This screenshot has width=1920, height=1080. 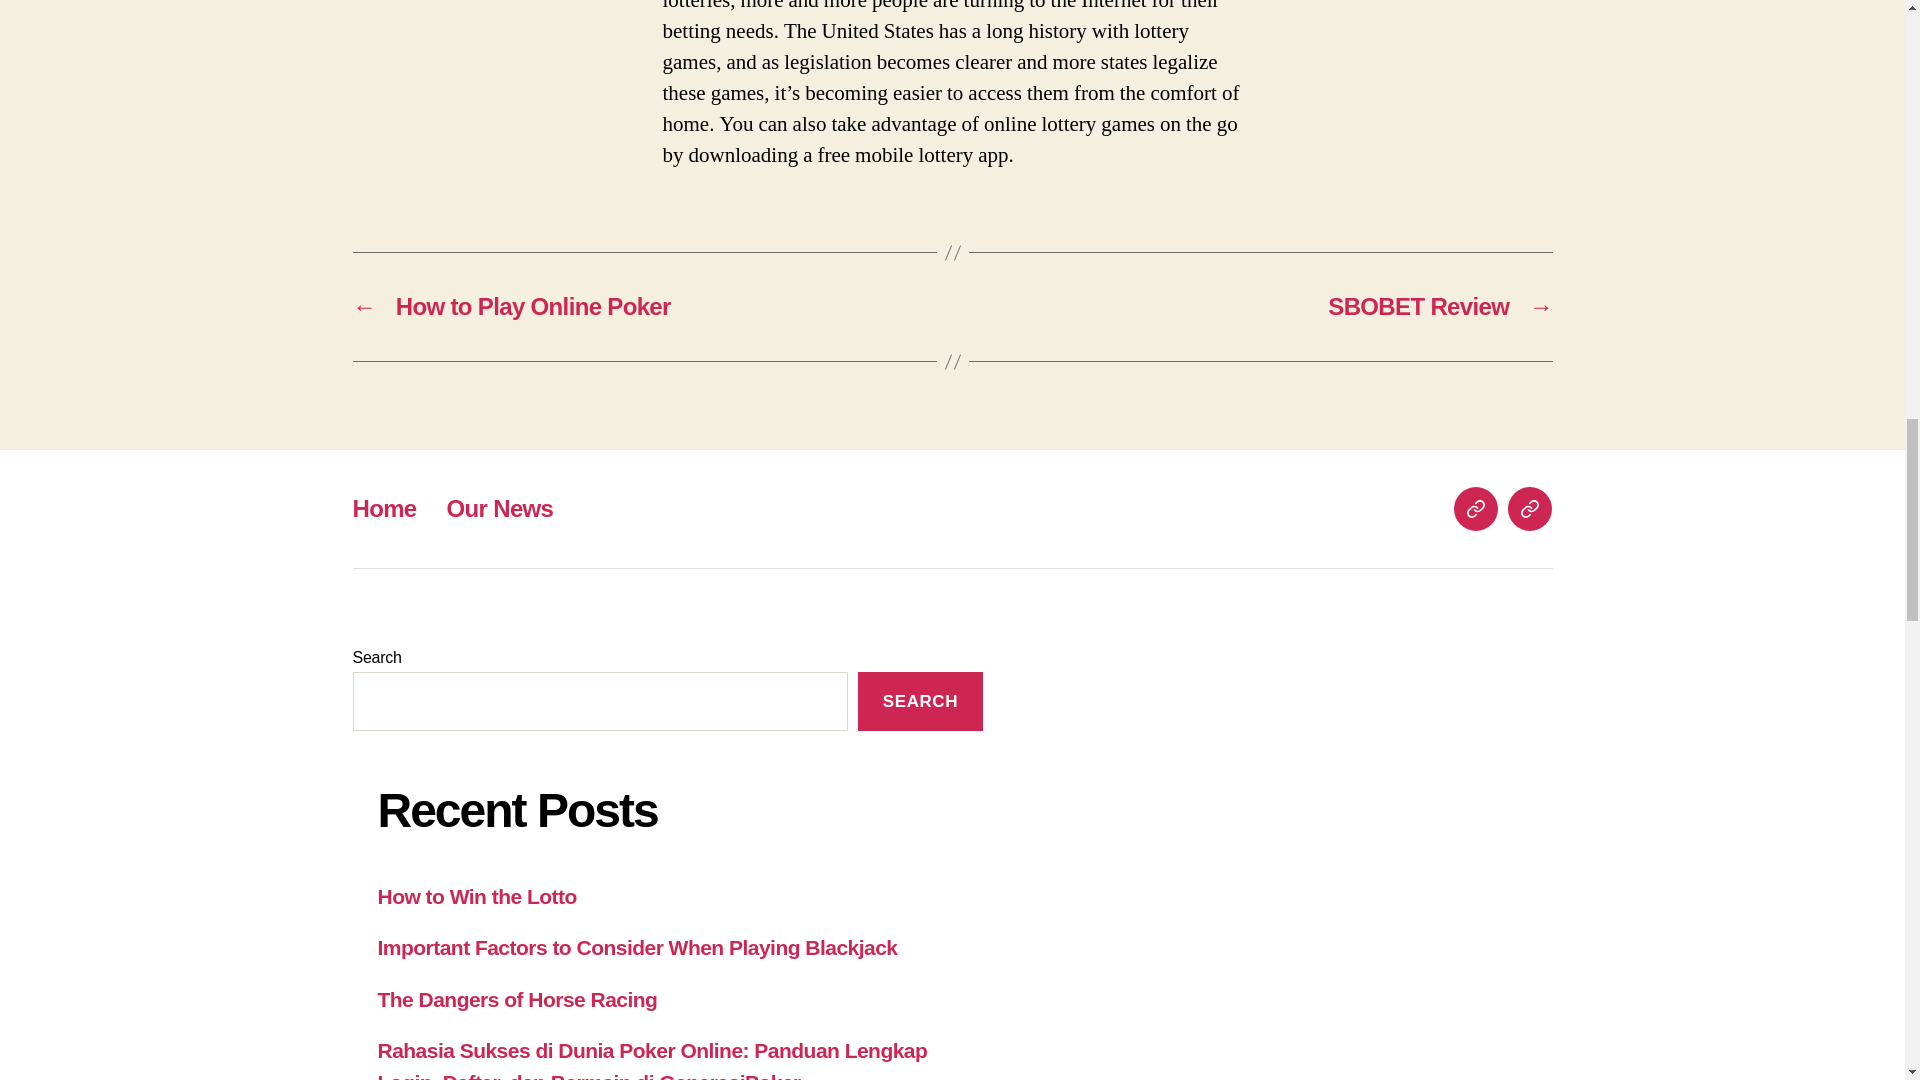 What do you see at coordinates (1529, 509) in the screenshot?
I see `Our News` at bounding box center [1529, 509].